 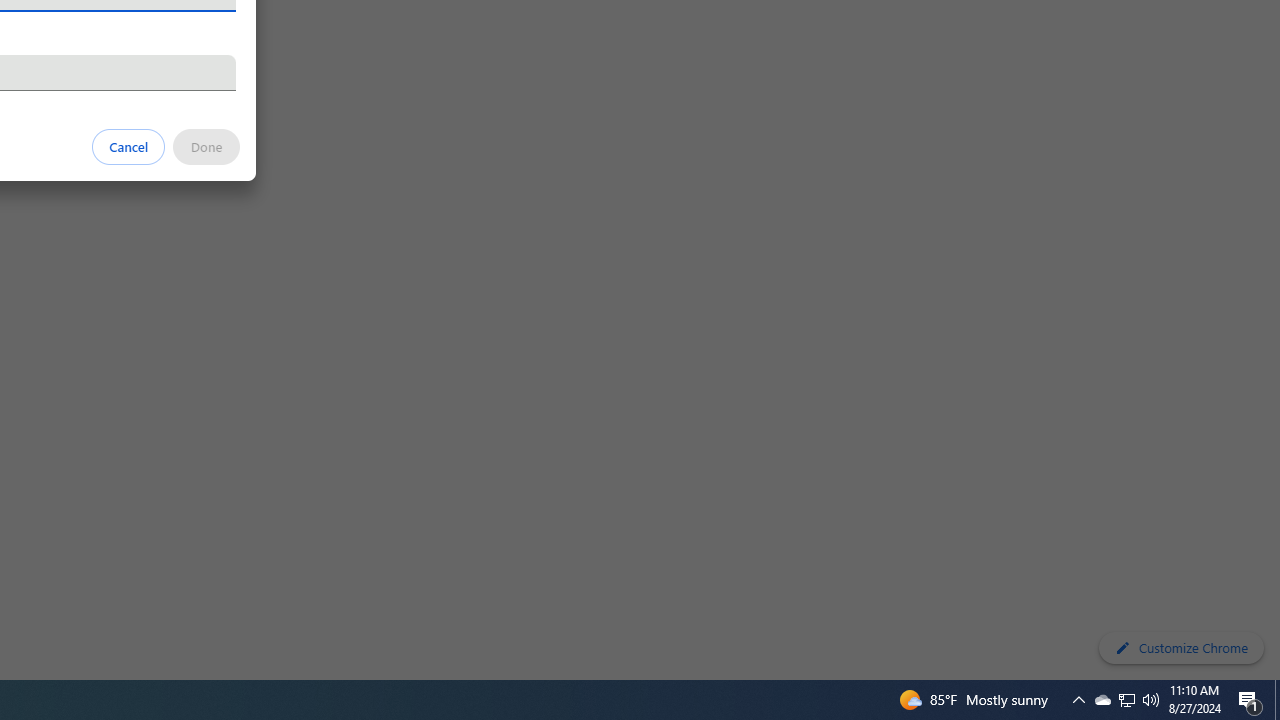 What do you see at coordinates (129, 146) in the screenshot?
I see `Cancel` at bounding box center [129, 146].